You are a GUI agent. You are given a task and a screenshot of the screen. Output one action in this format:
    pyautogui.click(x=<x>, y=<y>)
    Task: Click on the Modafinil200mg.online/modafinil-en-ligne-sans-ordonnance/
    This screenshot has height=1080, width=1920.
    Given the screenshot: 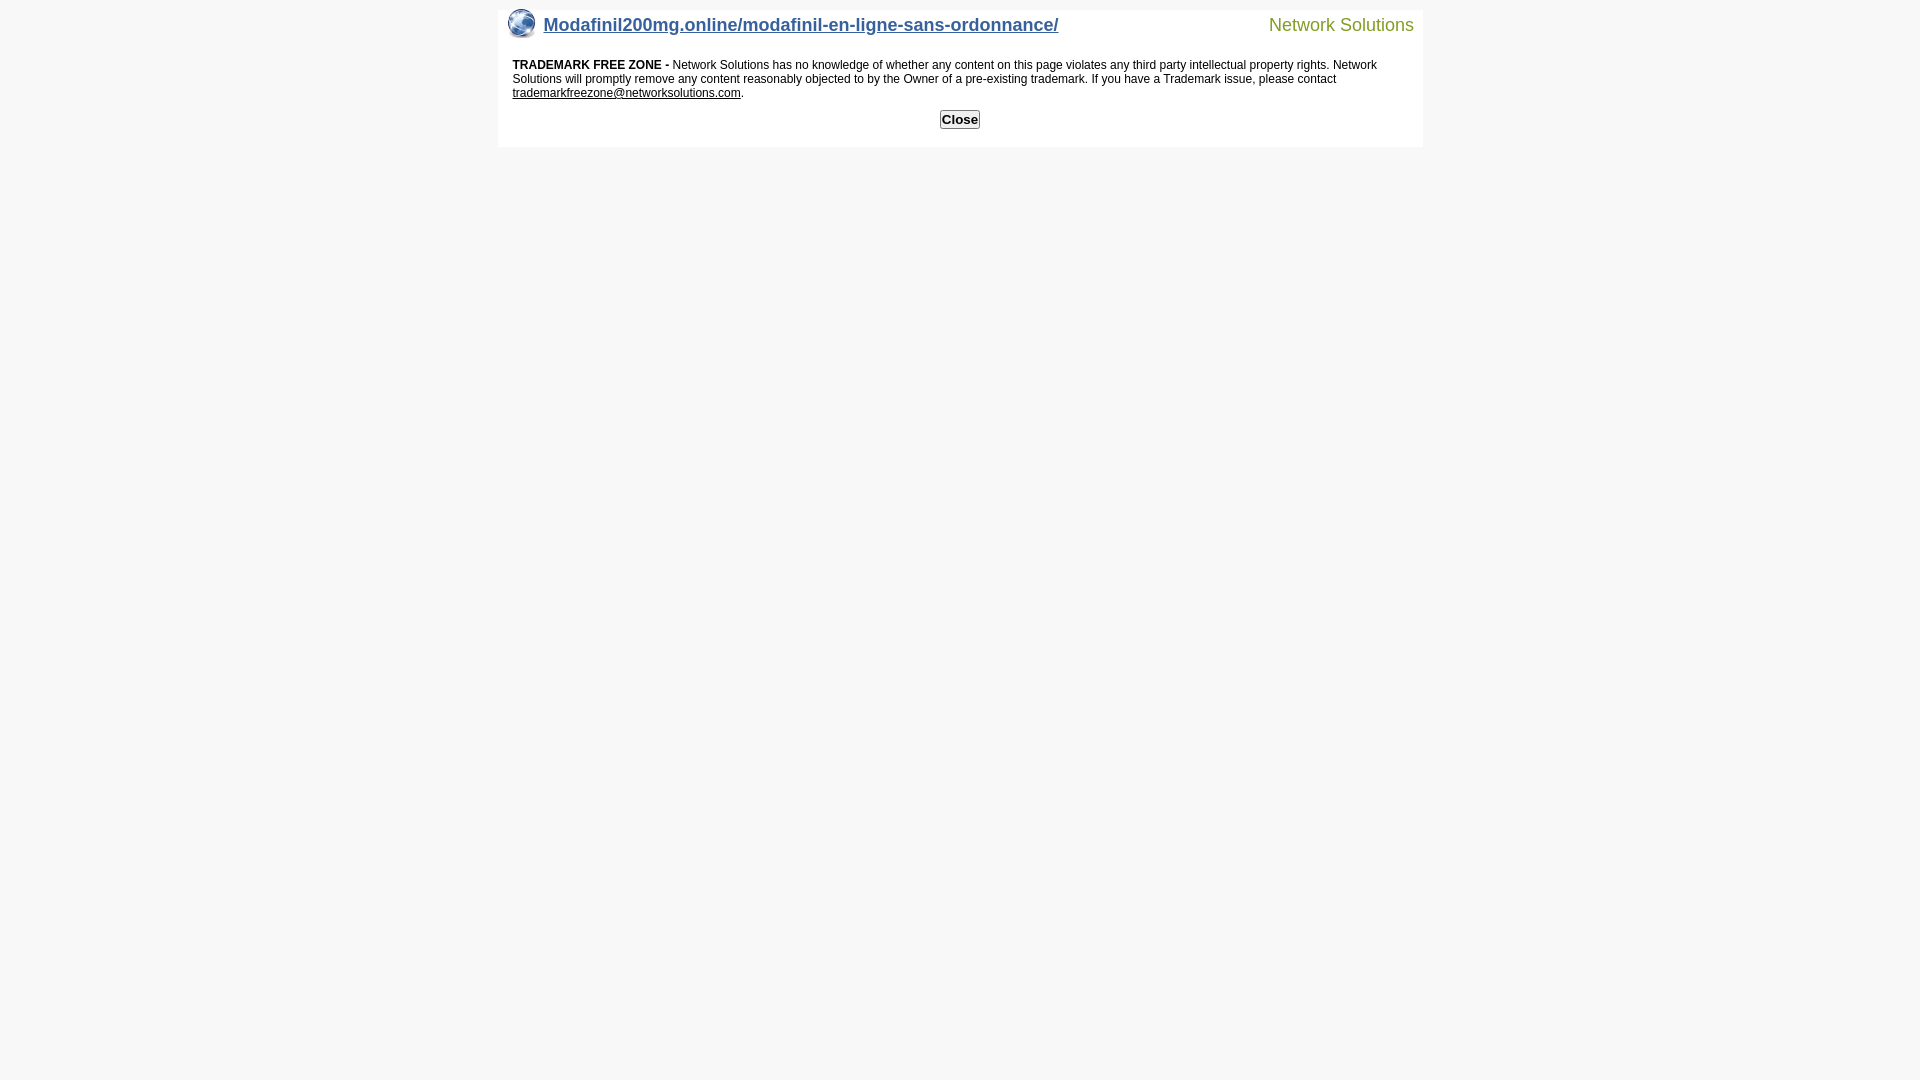 What is the action you would take?
    pyautogui.click(x=784, y=30)
    